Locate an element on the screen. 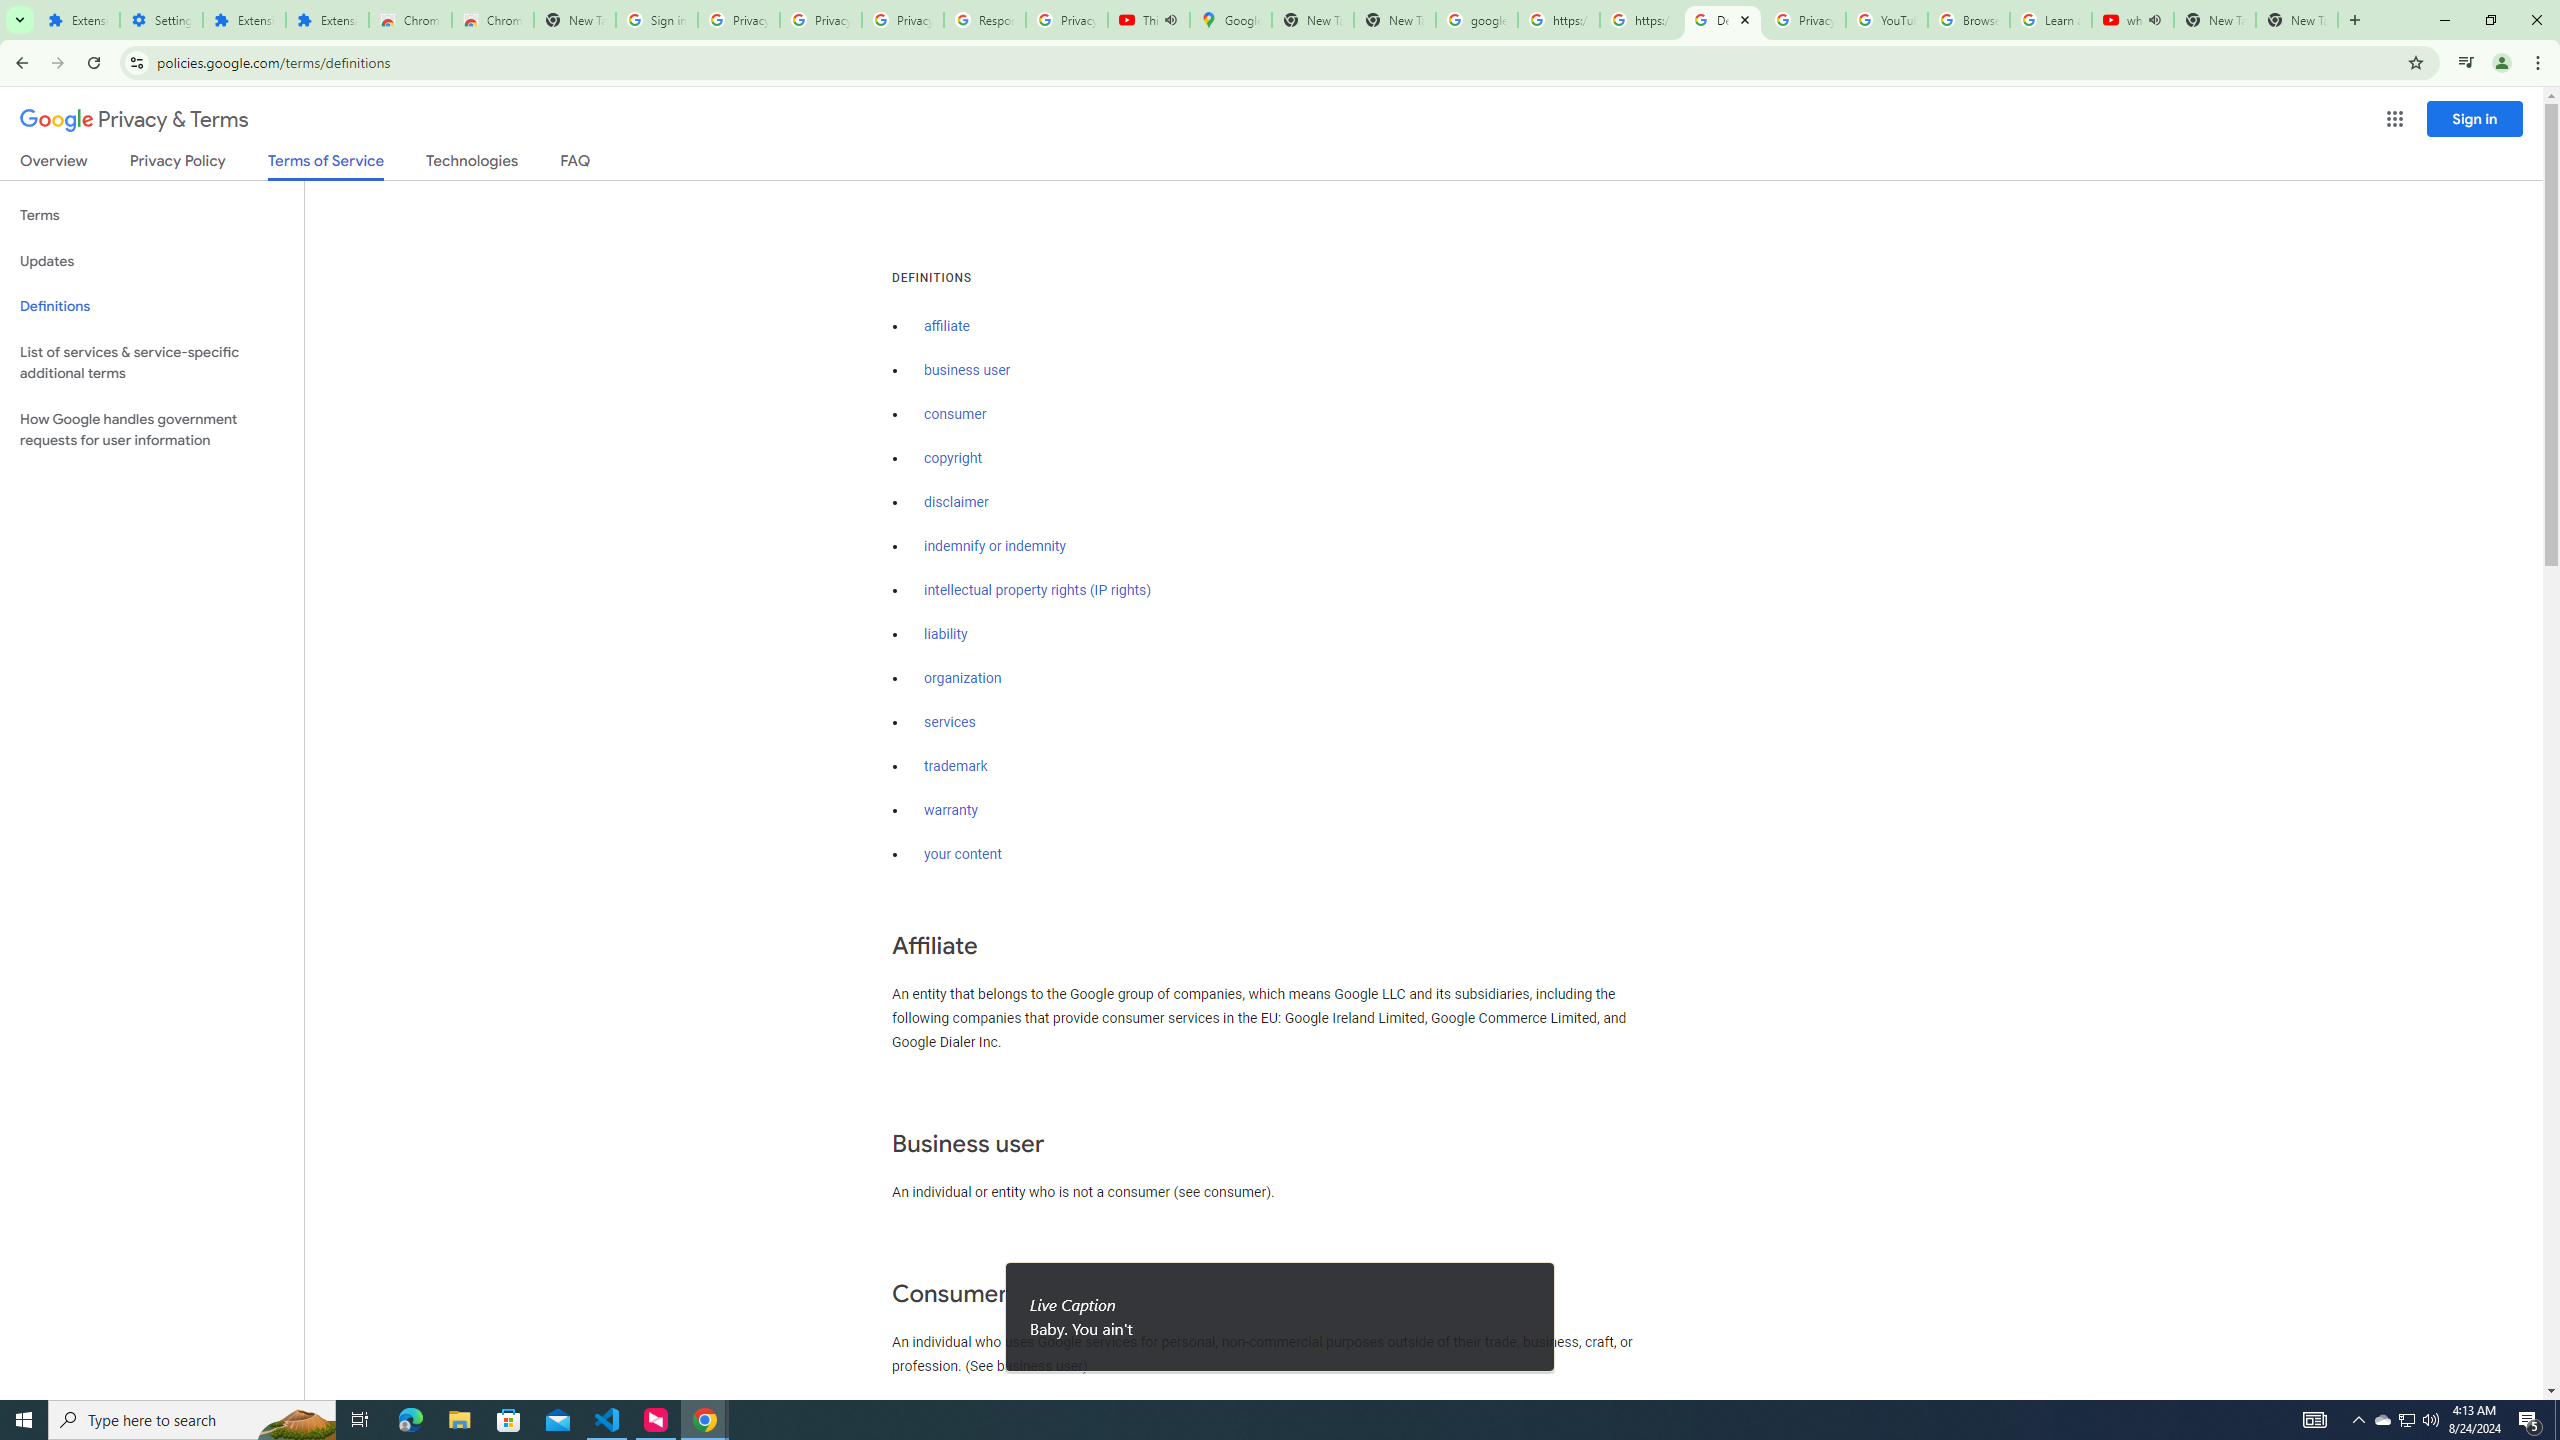 The width and height of the screenshot is (2560, 1440). trademark is located at coordinates (956, 766).